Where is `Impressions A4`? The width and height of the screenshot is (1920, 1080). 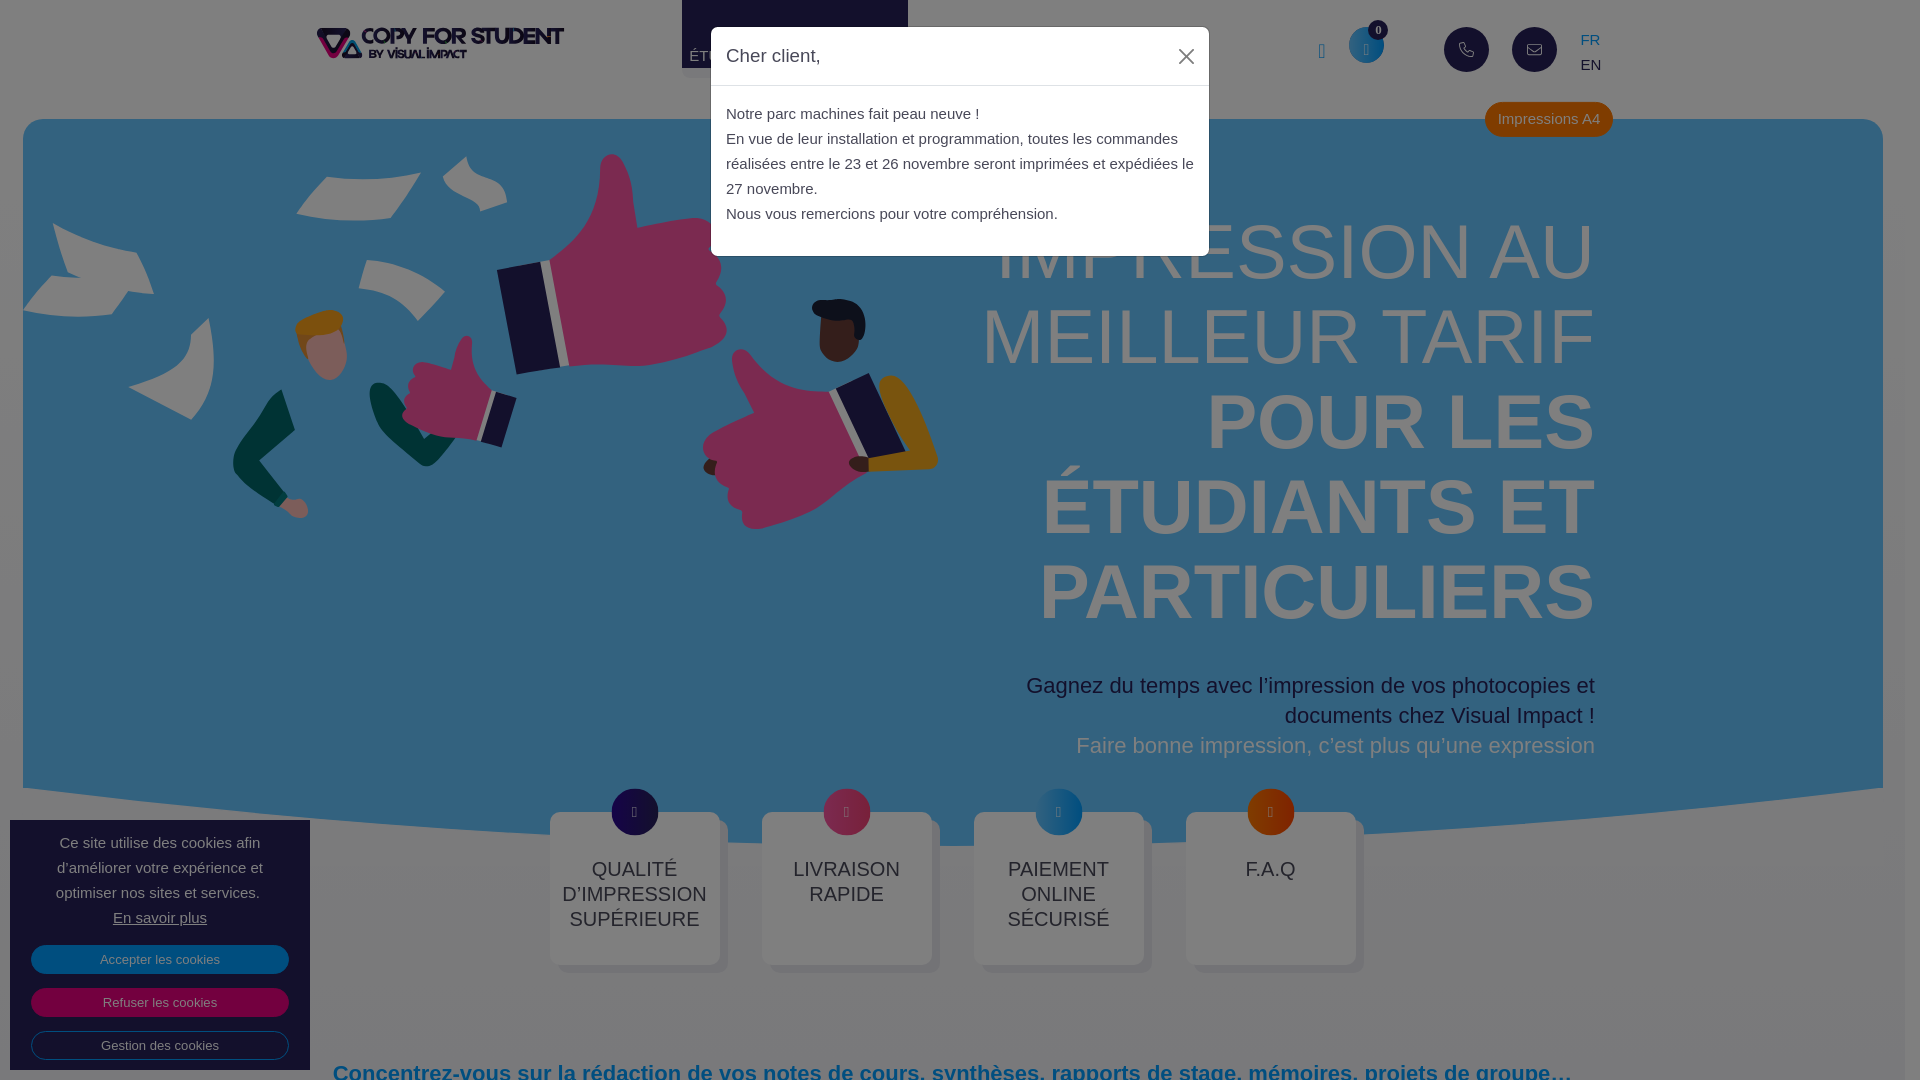
Impressions A4 is located at coordinates (1548, 120).